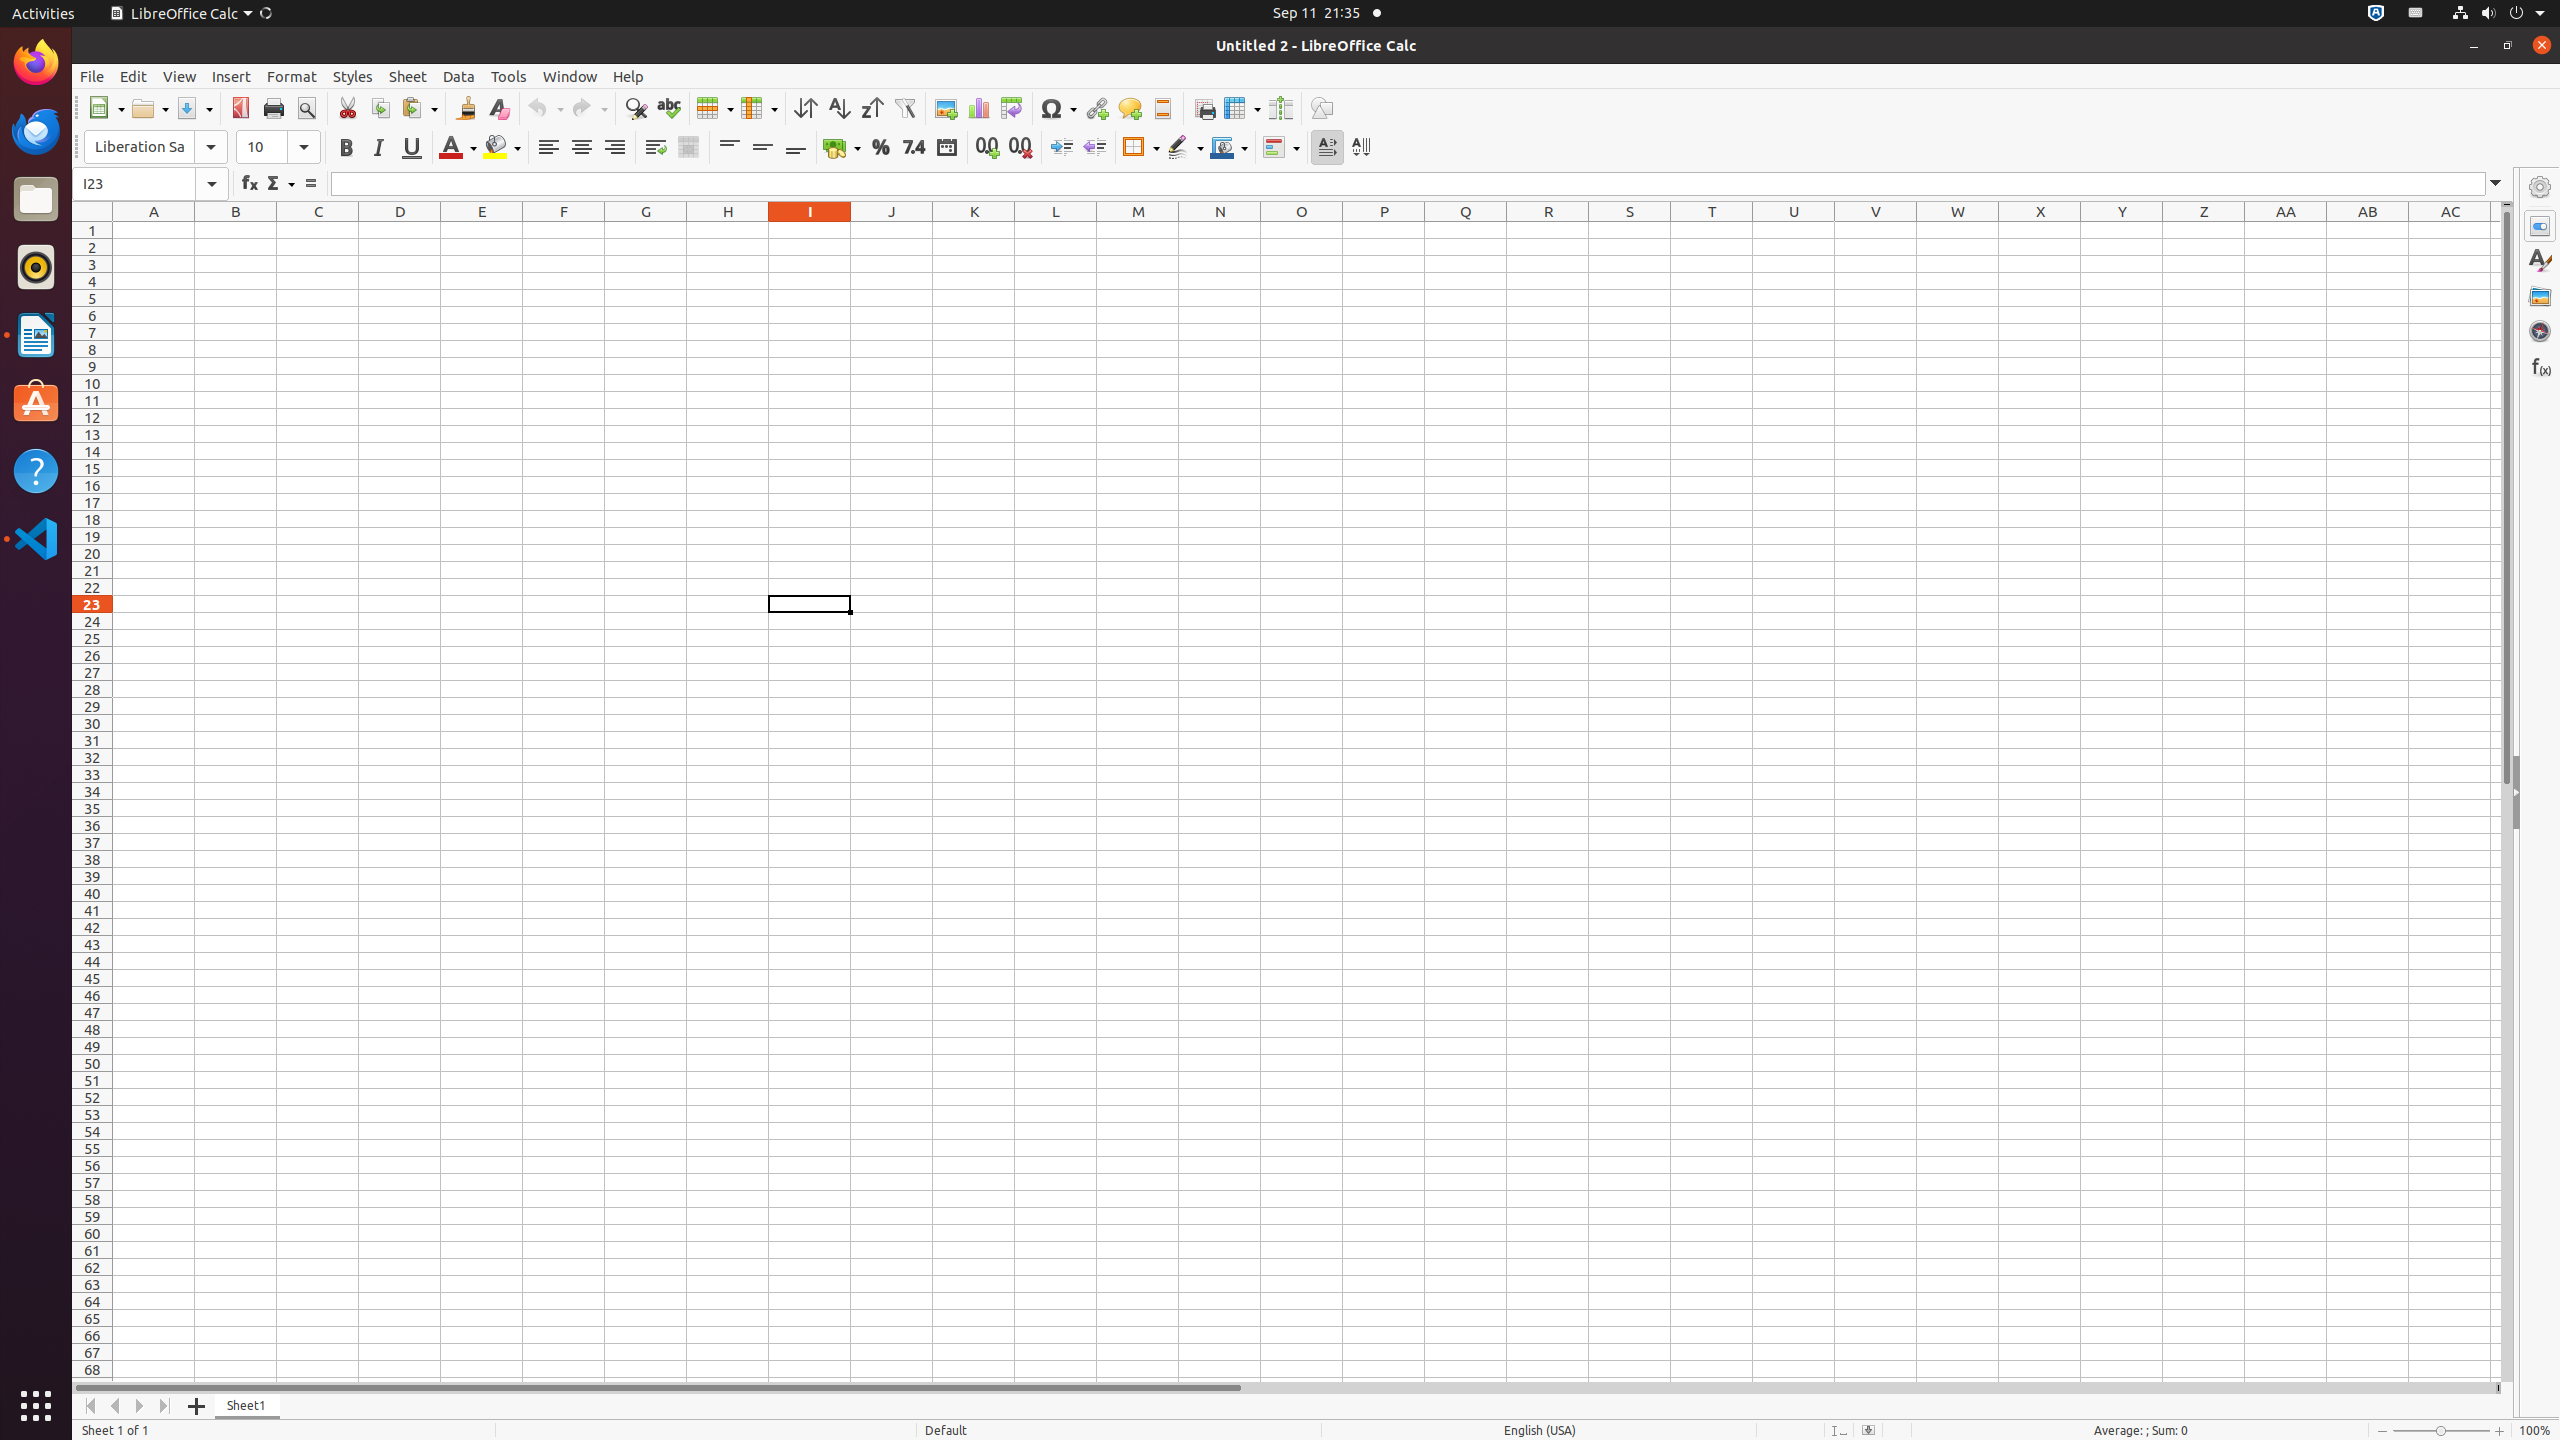  What do you see at coordinates (715, 108) in the screenshot?
I see `Row` at bounding box center [715, 108].